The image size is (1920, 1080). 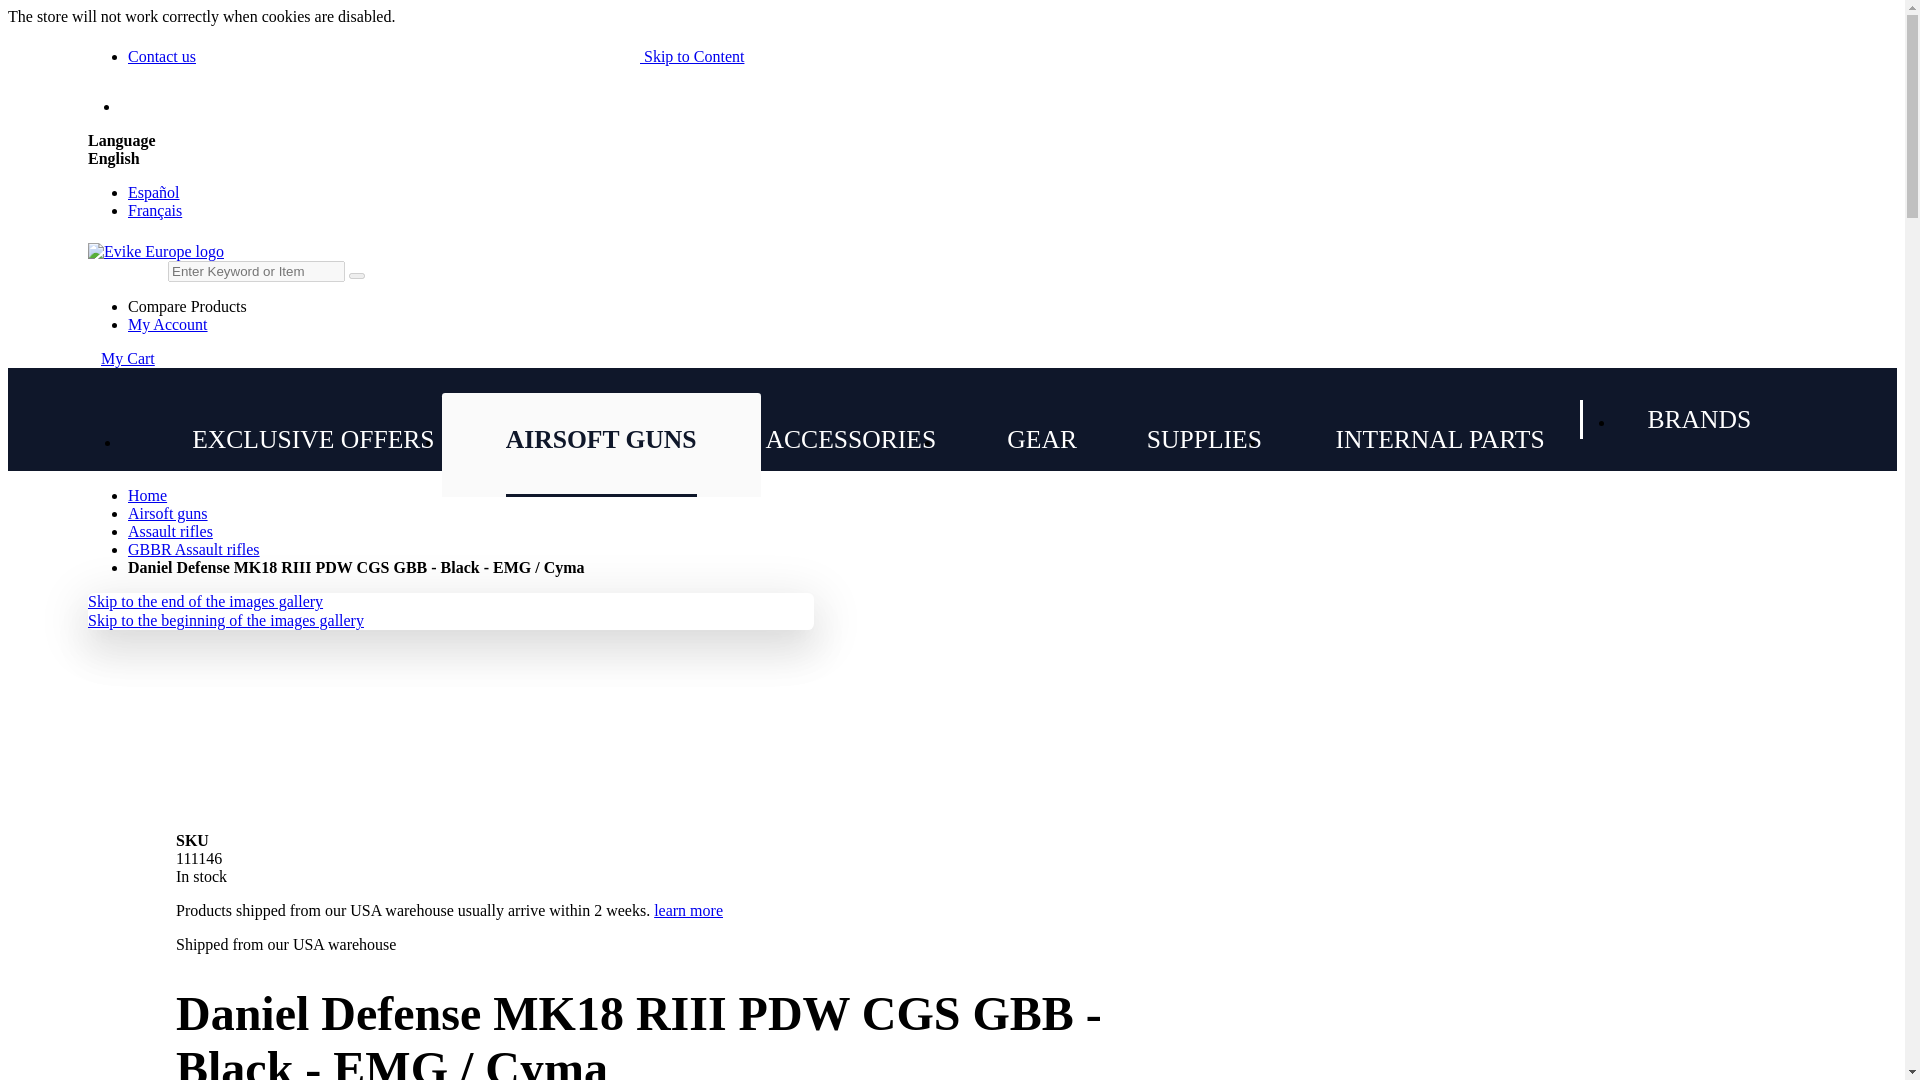 What do you see at coordinates (600, 440) in the screenshot?
I see `Airsoft guns` at bounding box center [600, 440].